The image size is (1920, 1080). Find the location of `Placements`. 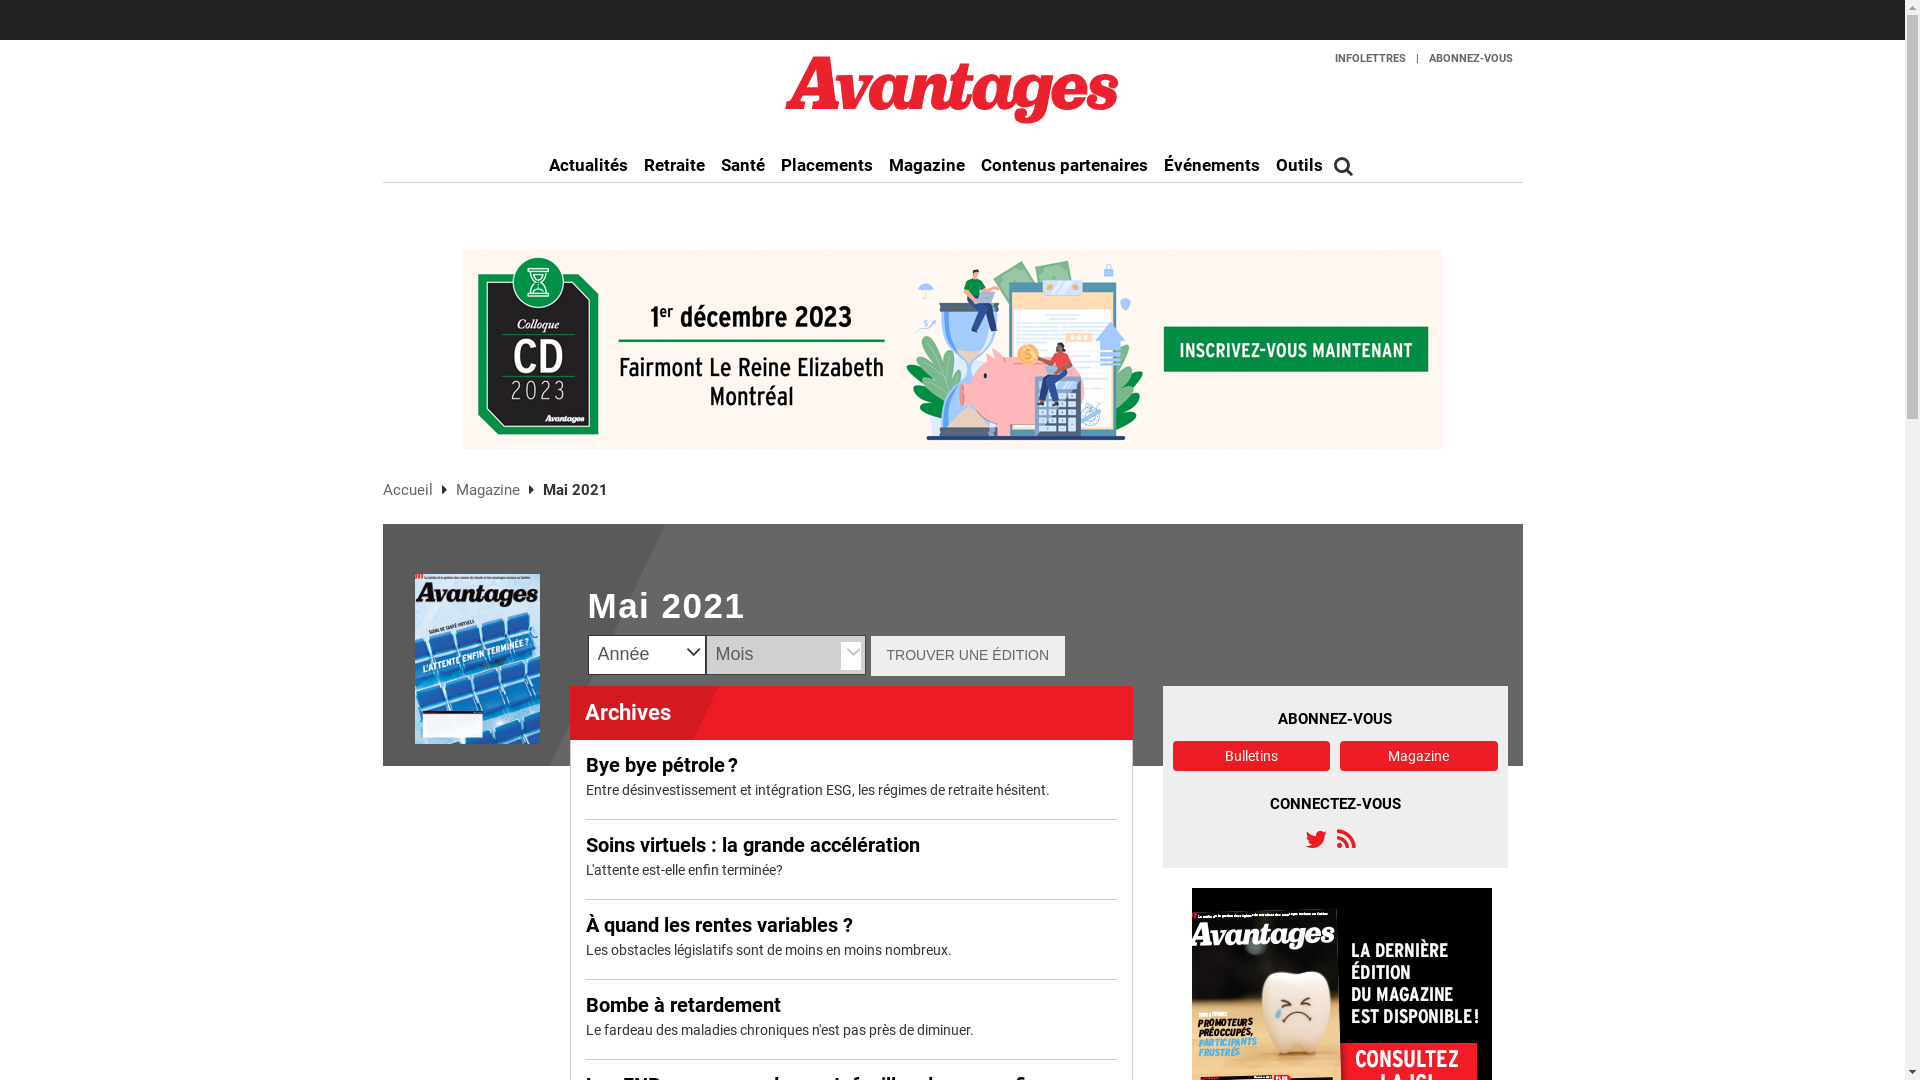

Placements is located at coordinates (826, 166).